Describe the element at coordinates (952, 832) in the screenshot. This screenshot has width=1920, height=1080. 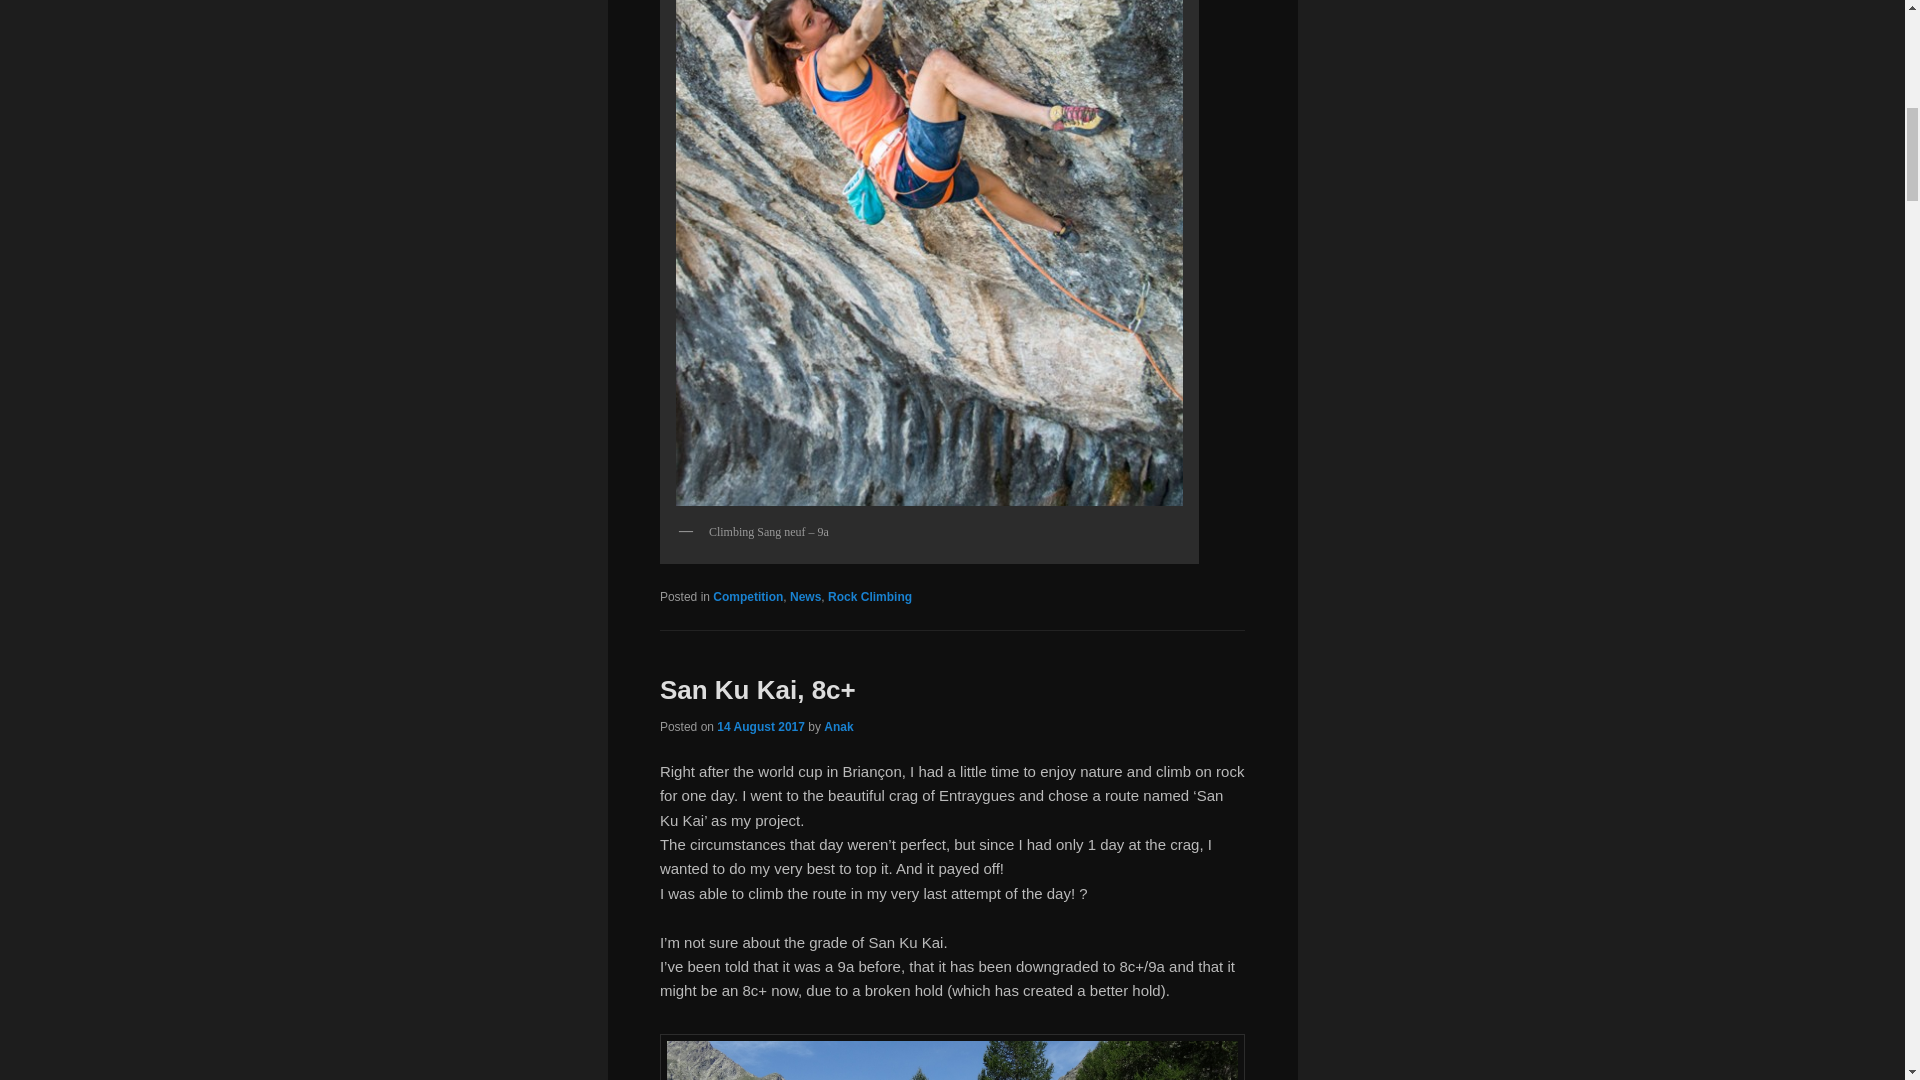
I see `Bewerkt` at that location.